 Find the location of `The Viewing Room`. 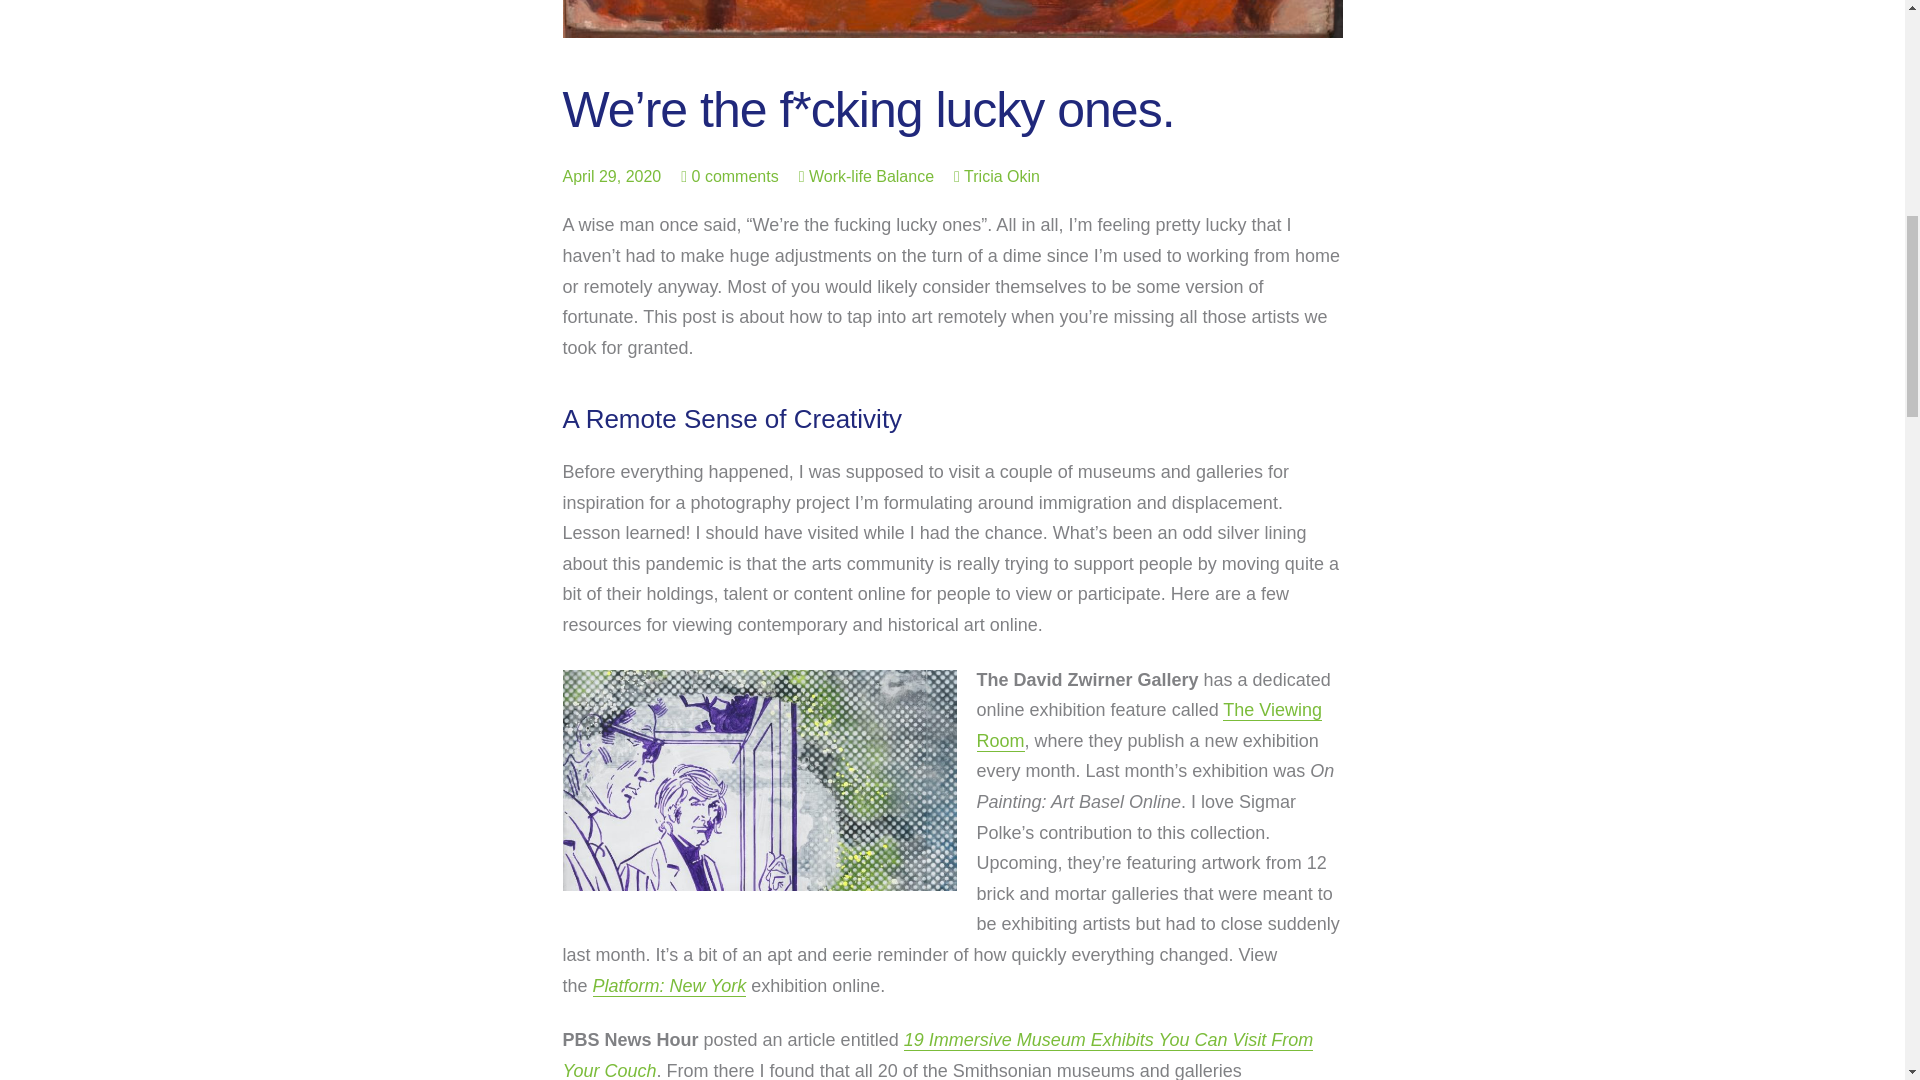

The Viewing Room is located at coordinates (1148, 725).